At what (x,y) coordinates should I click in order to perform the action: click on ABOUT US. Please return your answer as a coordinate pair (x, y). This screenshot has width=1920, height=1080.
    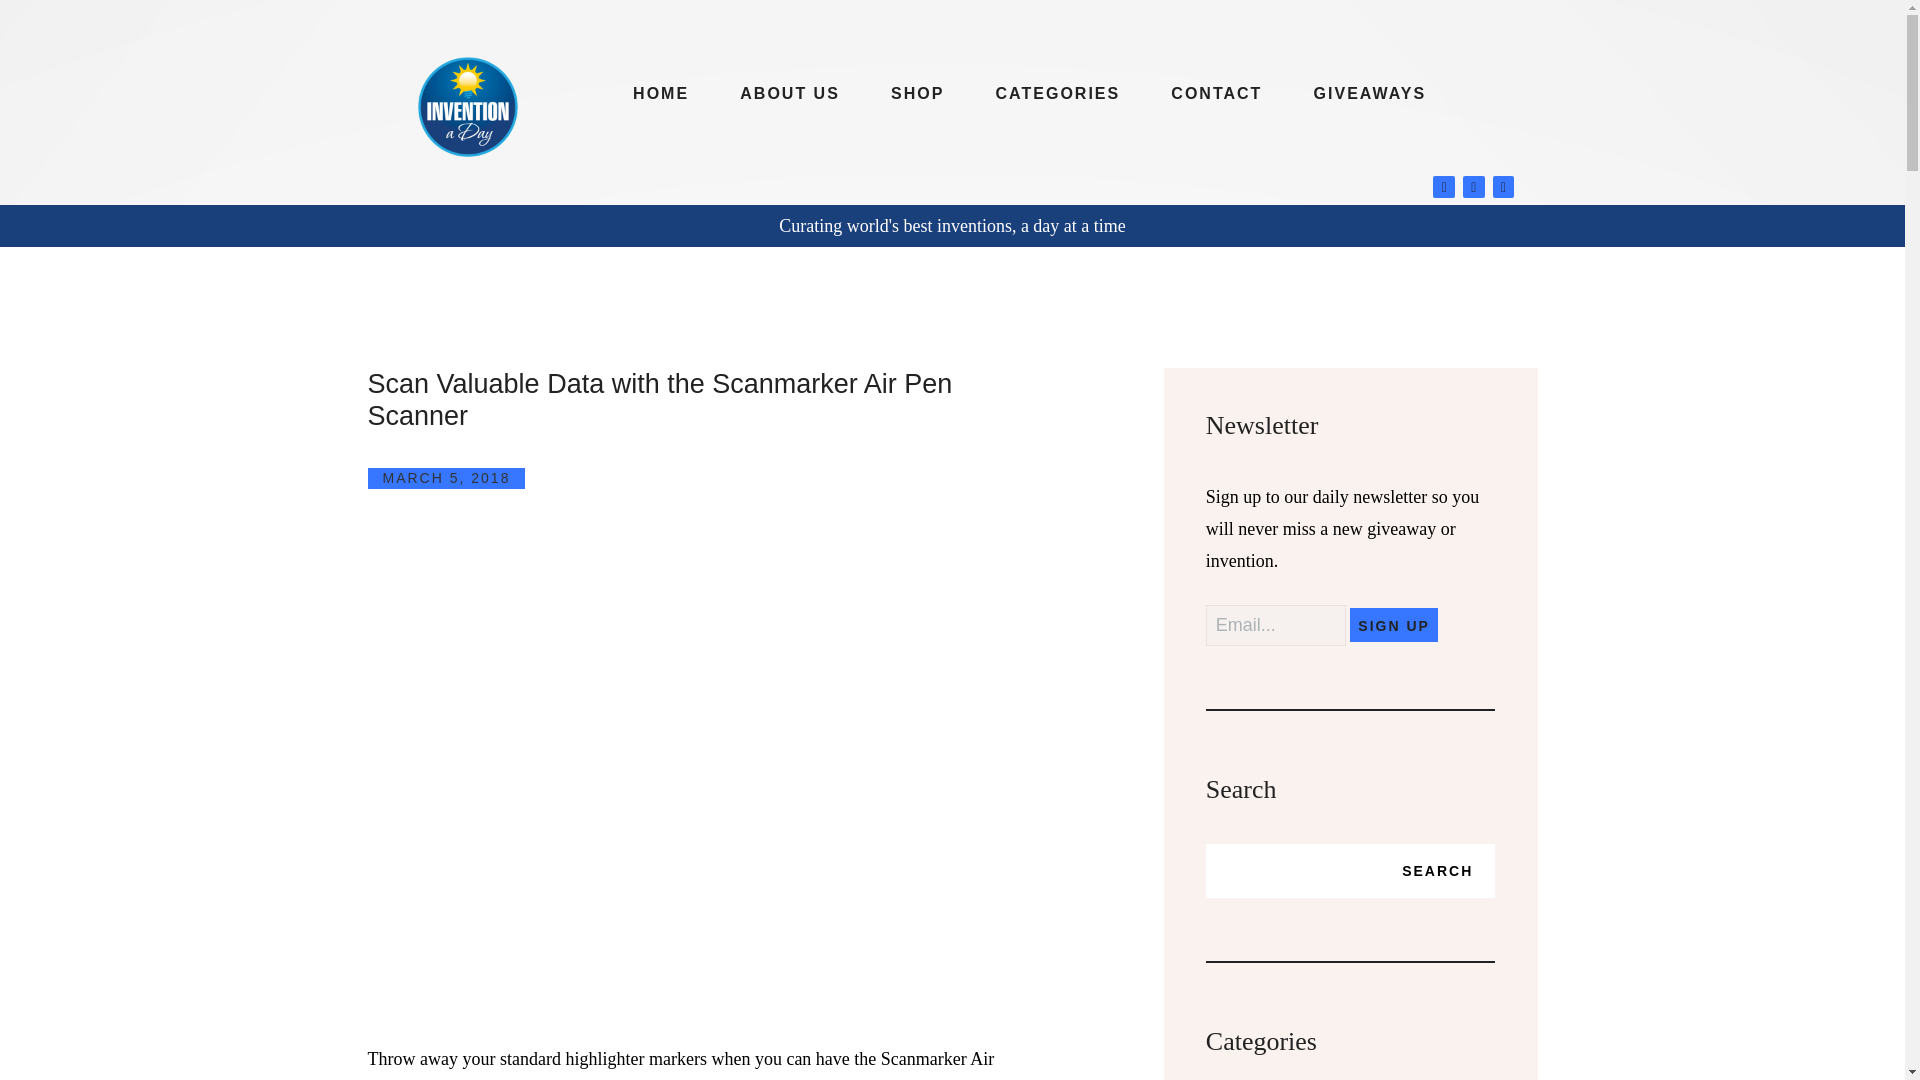
    Looking at the image, I should click on (790, 94).